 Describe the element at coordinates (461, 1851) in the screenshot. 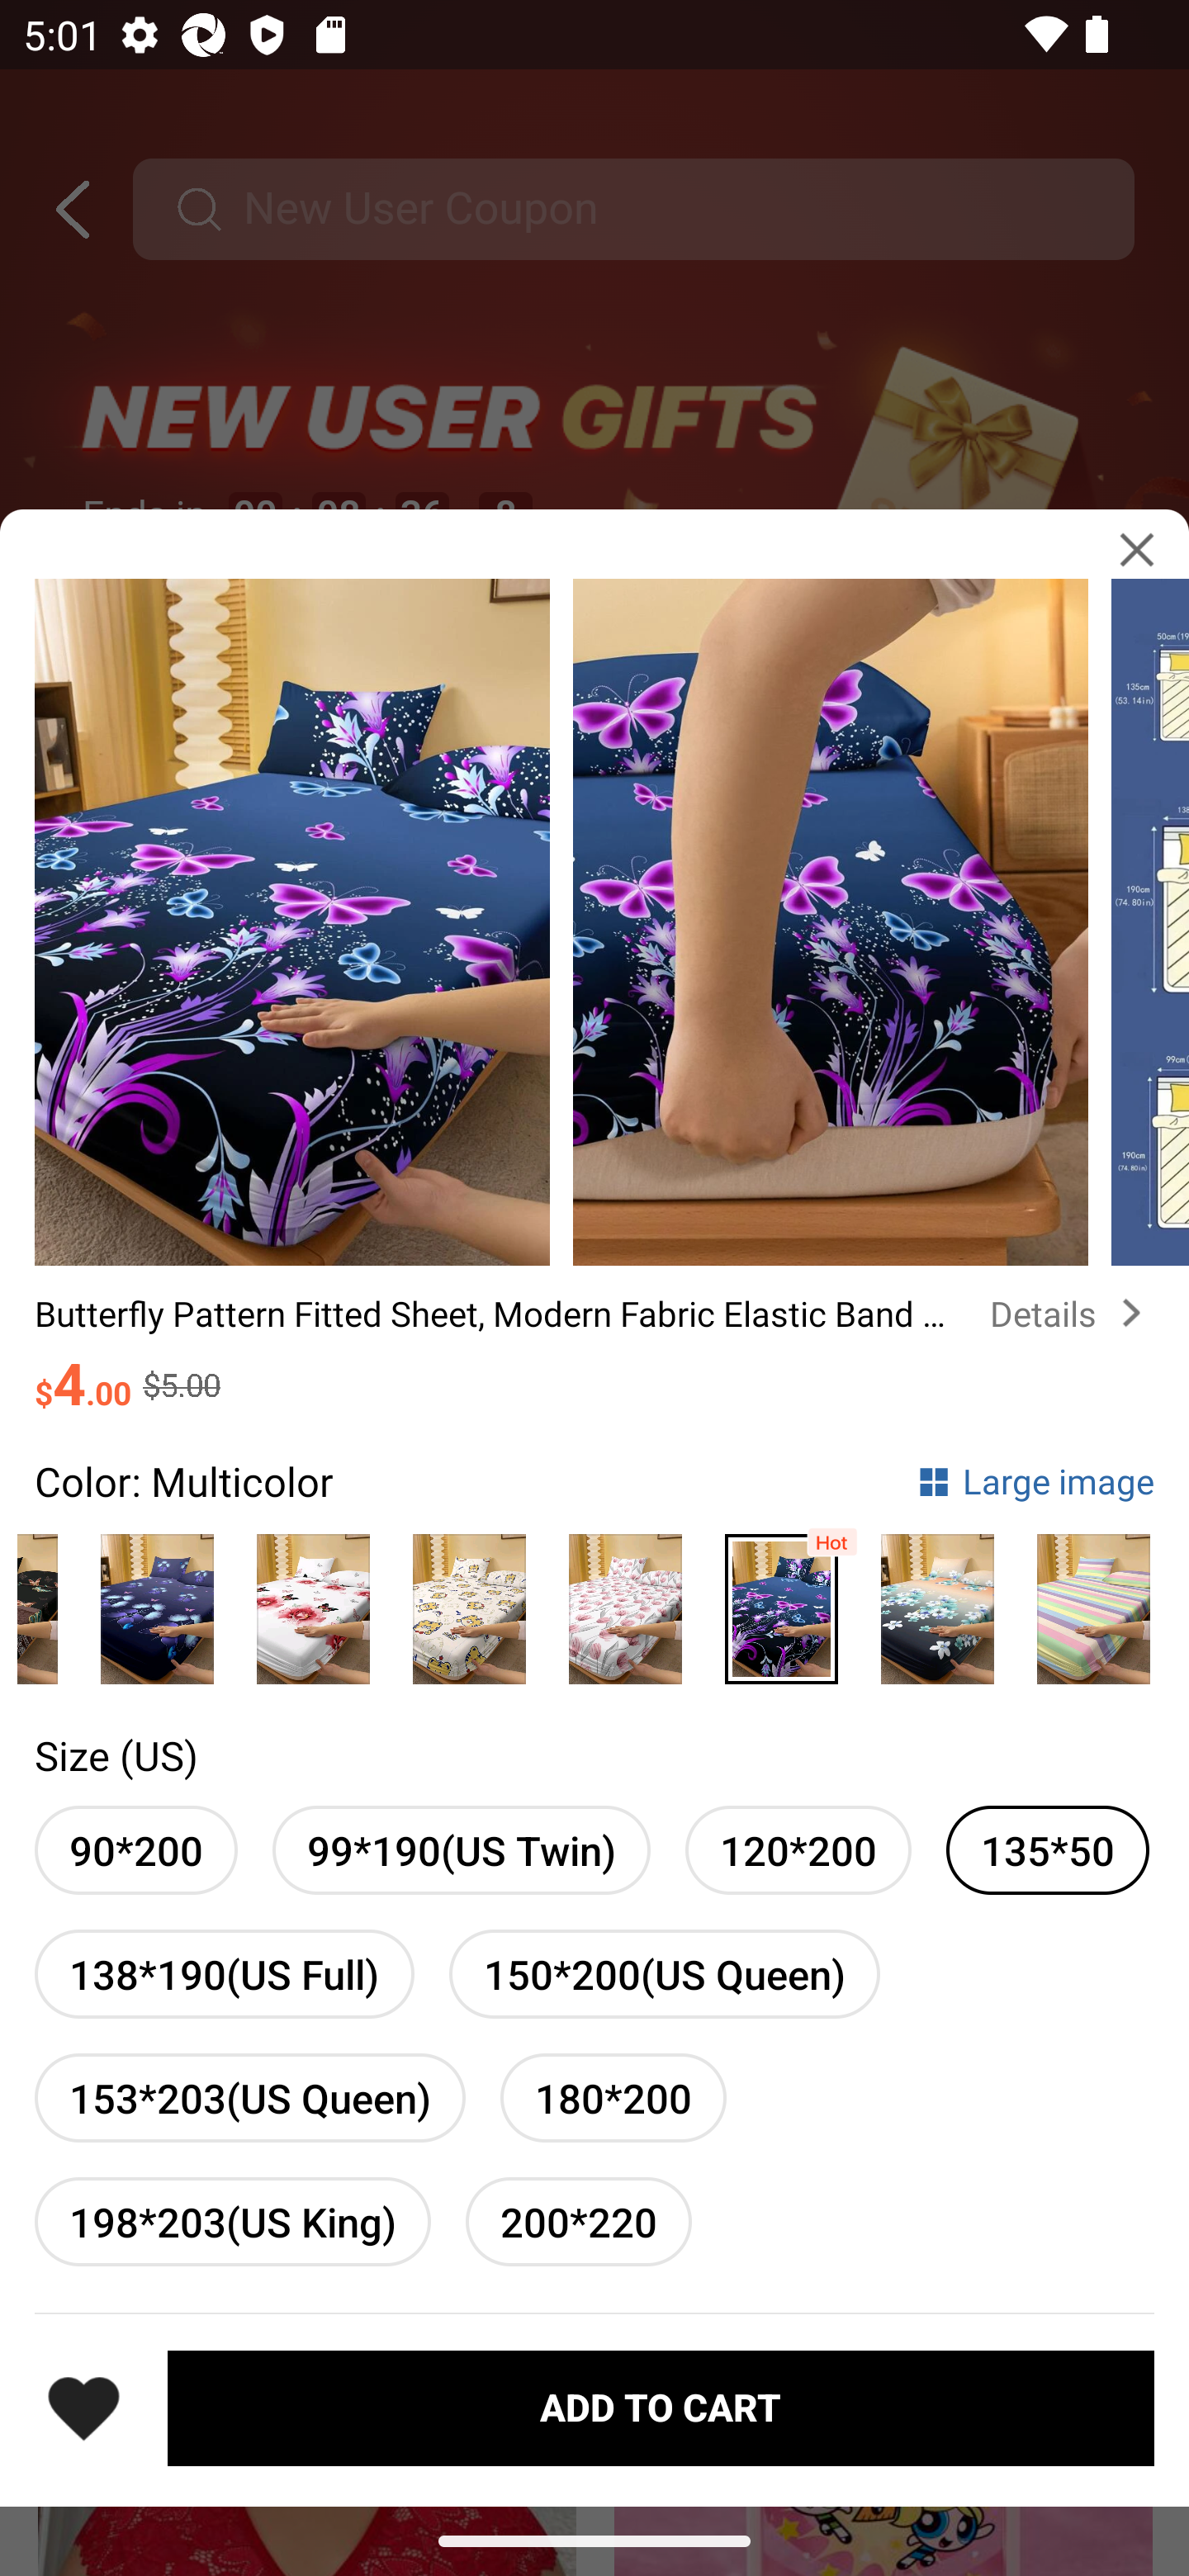

I see `99*190(US Twin) 99*190(US Twin)unselected option` at that location.